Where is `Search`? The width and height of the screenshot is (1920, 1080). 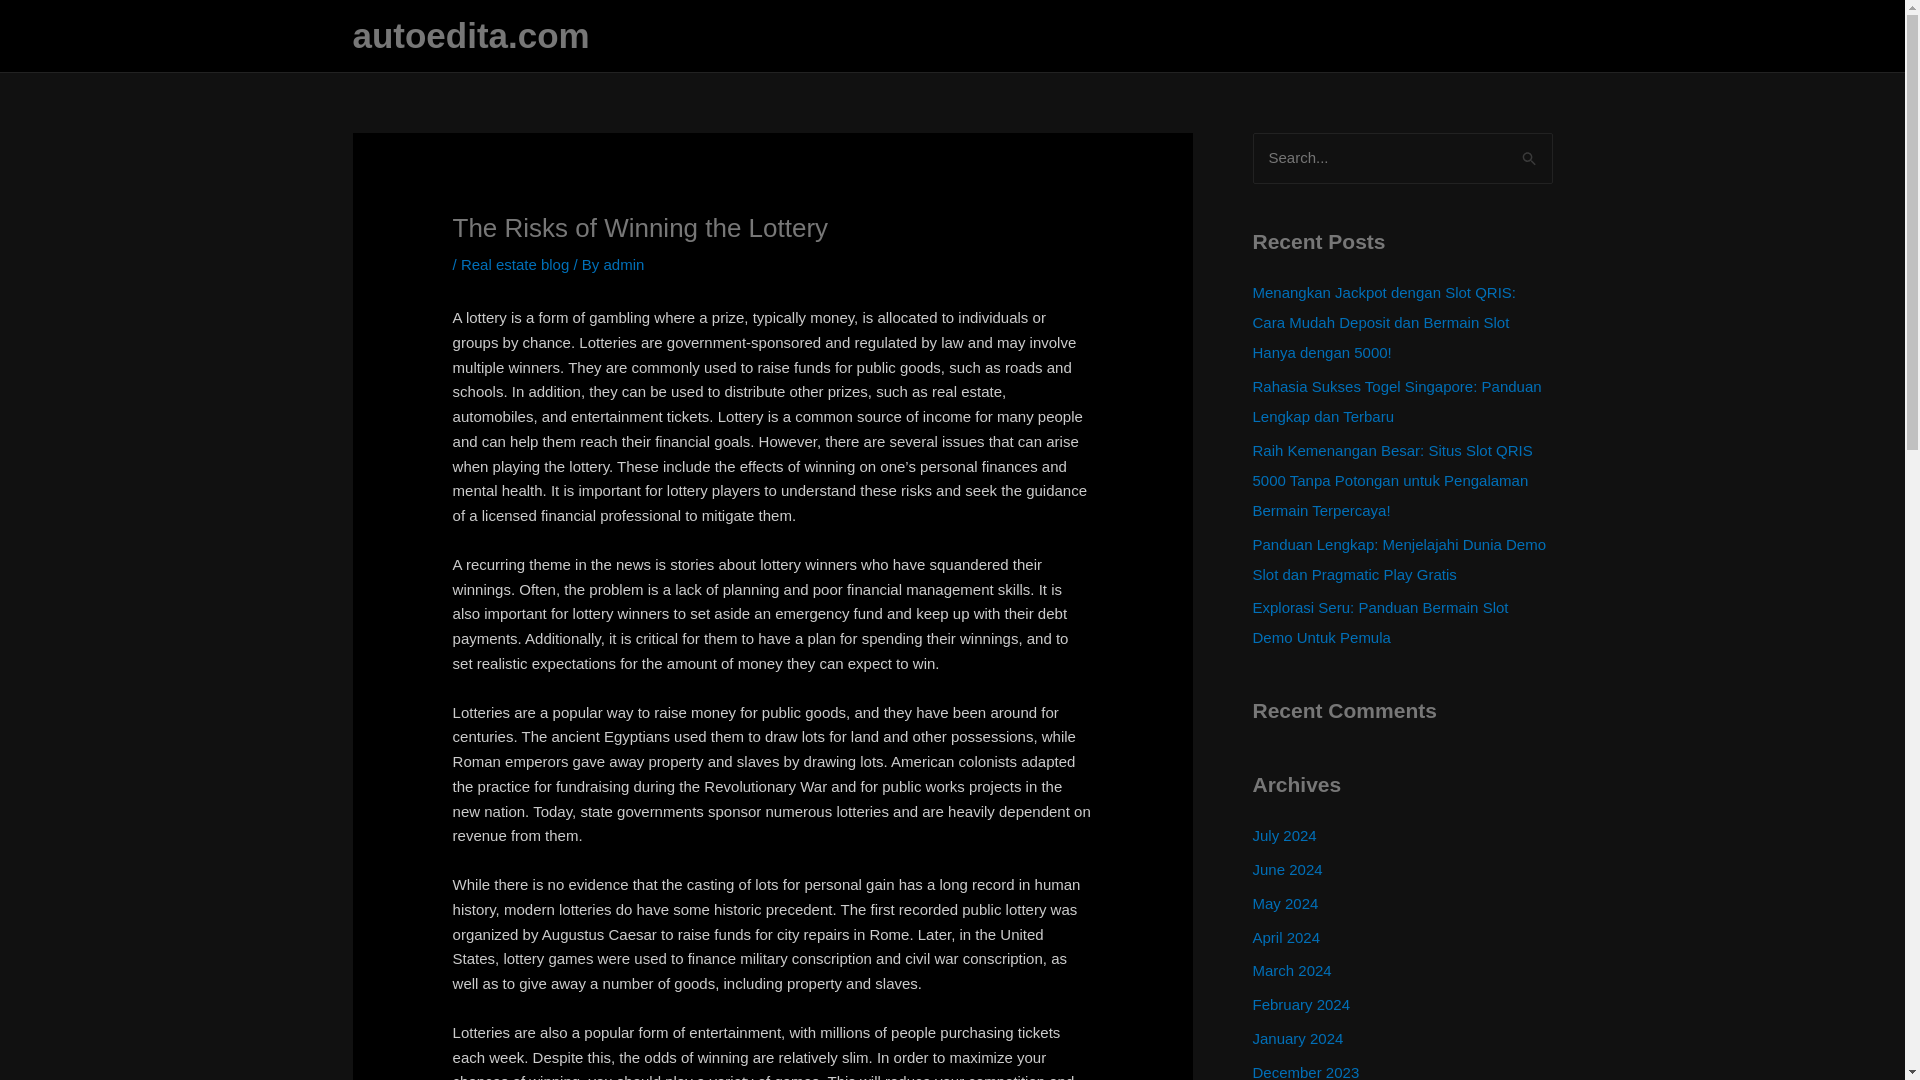 Search is located at coordinates (1530, 152).